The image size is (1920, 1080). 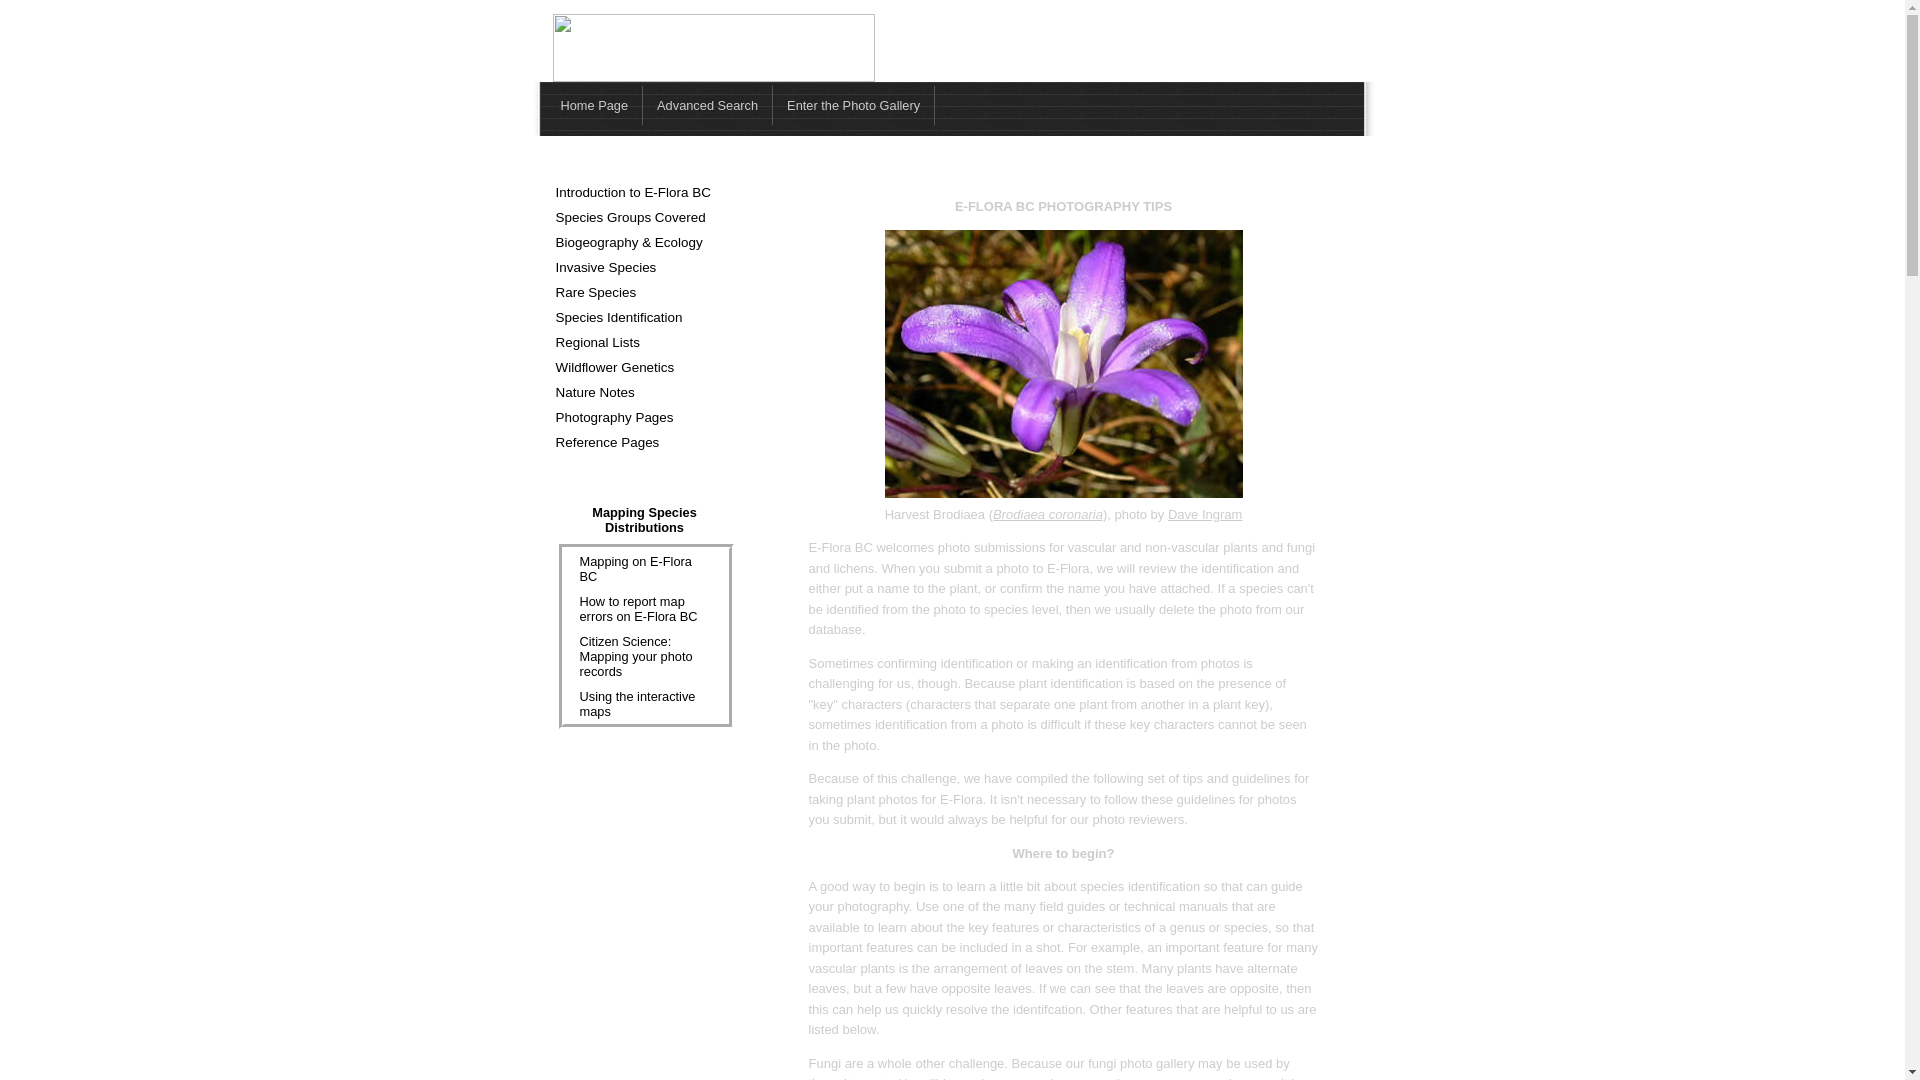 I want to click on Enter the Photo Gallery, so click(x=854, y=106).